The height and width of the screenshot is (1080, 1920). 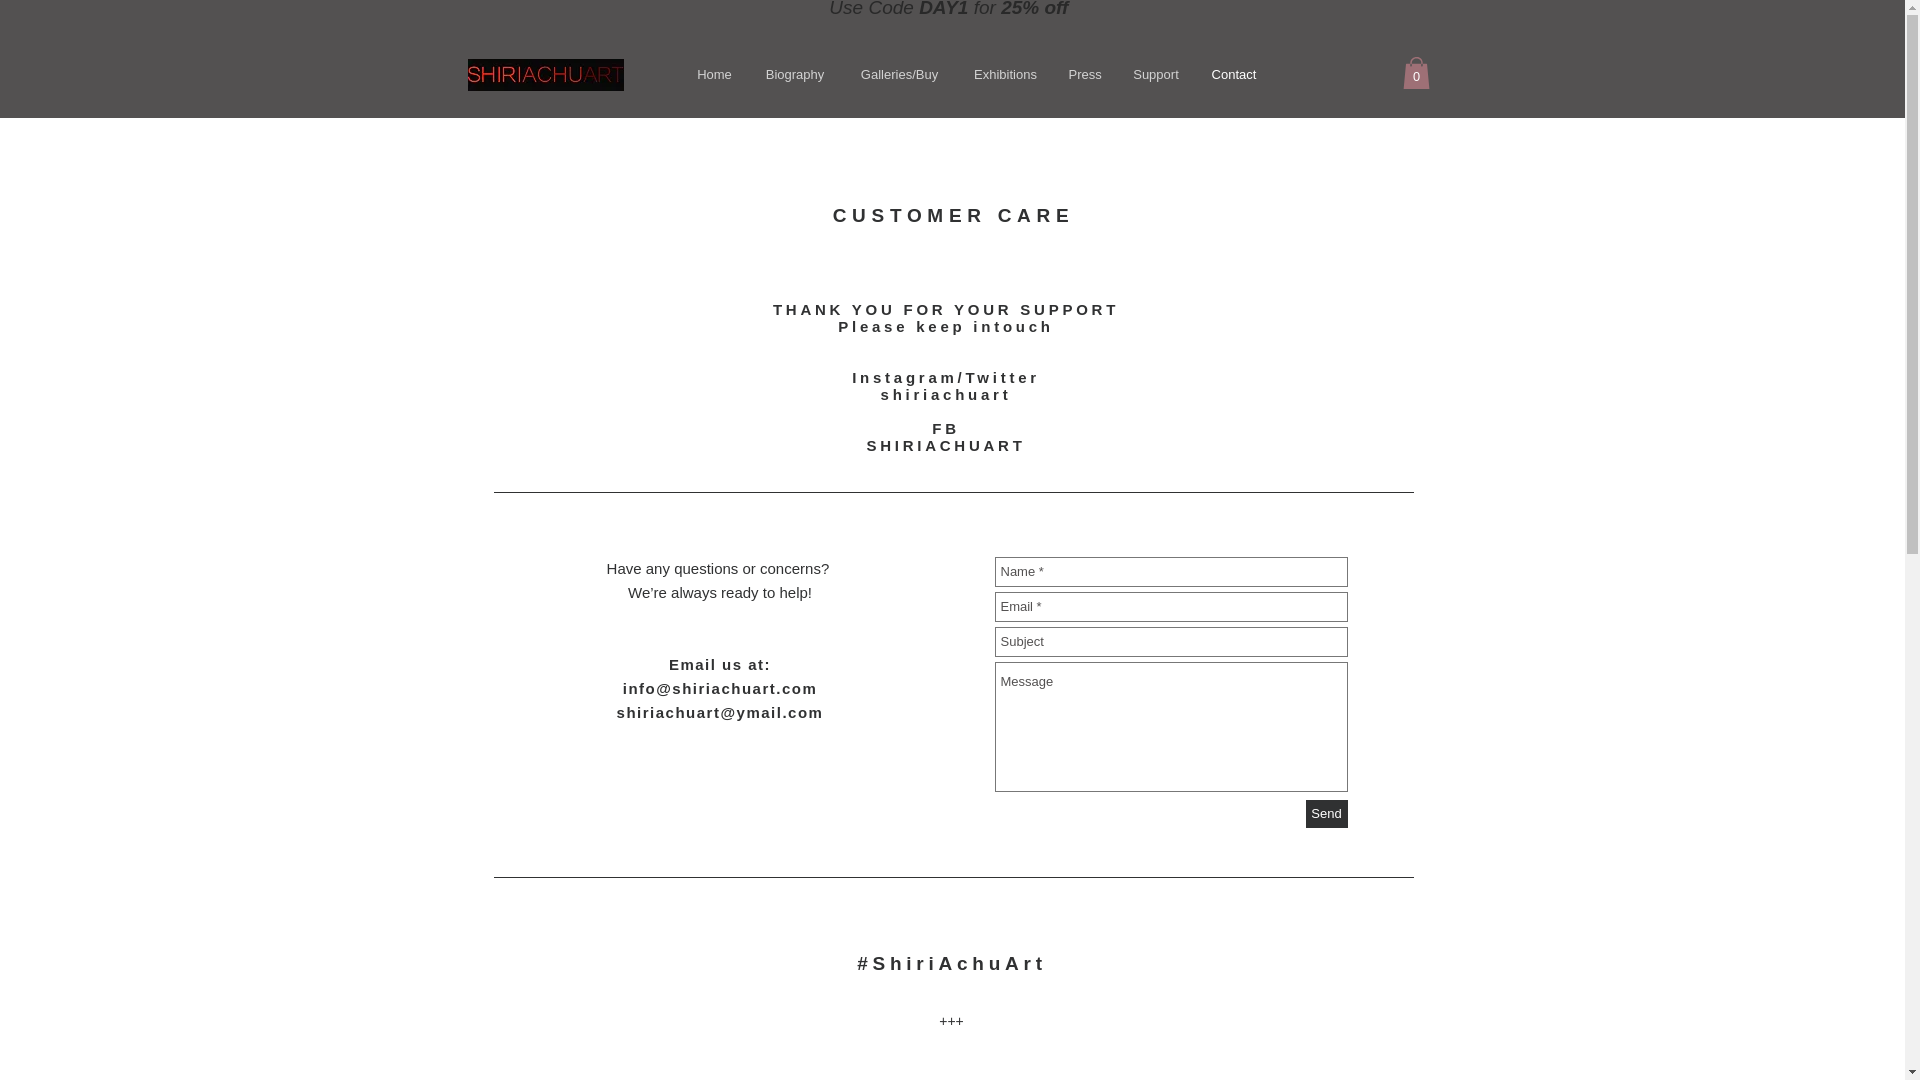 What do you see at coordinates (1234, 74) in the screenshot?
I see `Contact` at bounding box center [1234, 74].